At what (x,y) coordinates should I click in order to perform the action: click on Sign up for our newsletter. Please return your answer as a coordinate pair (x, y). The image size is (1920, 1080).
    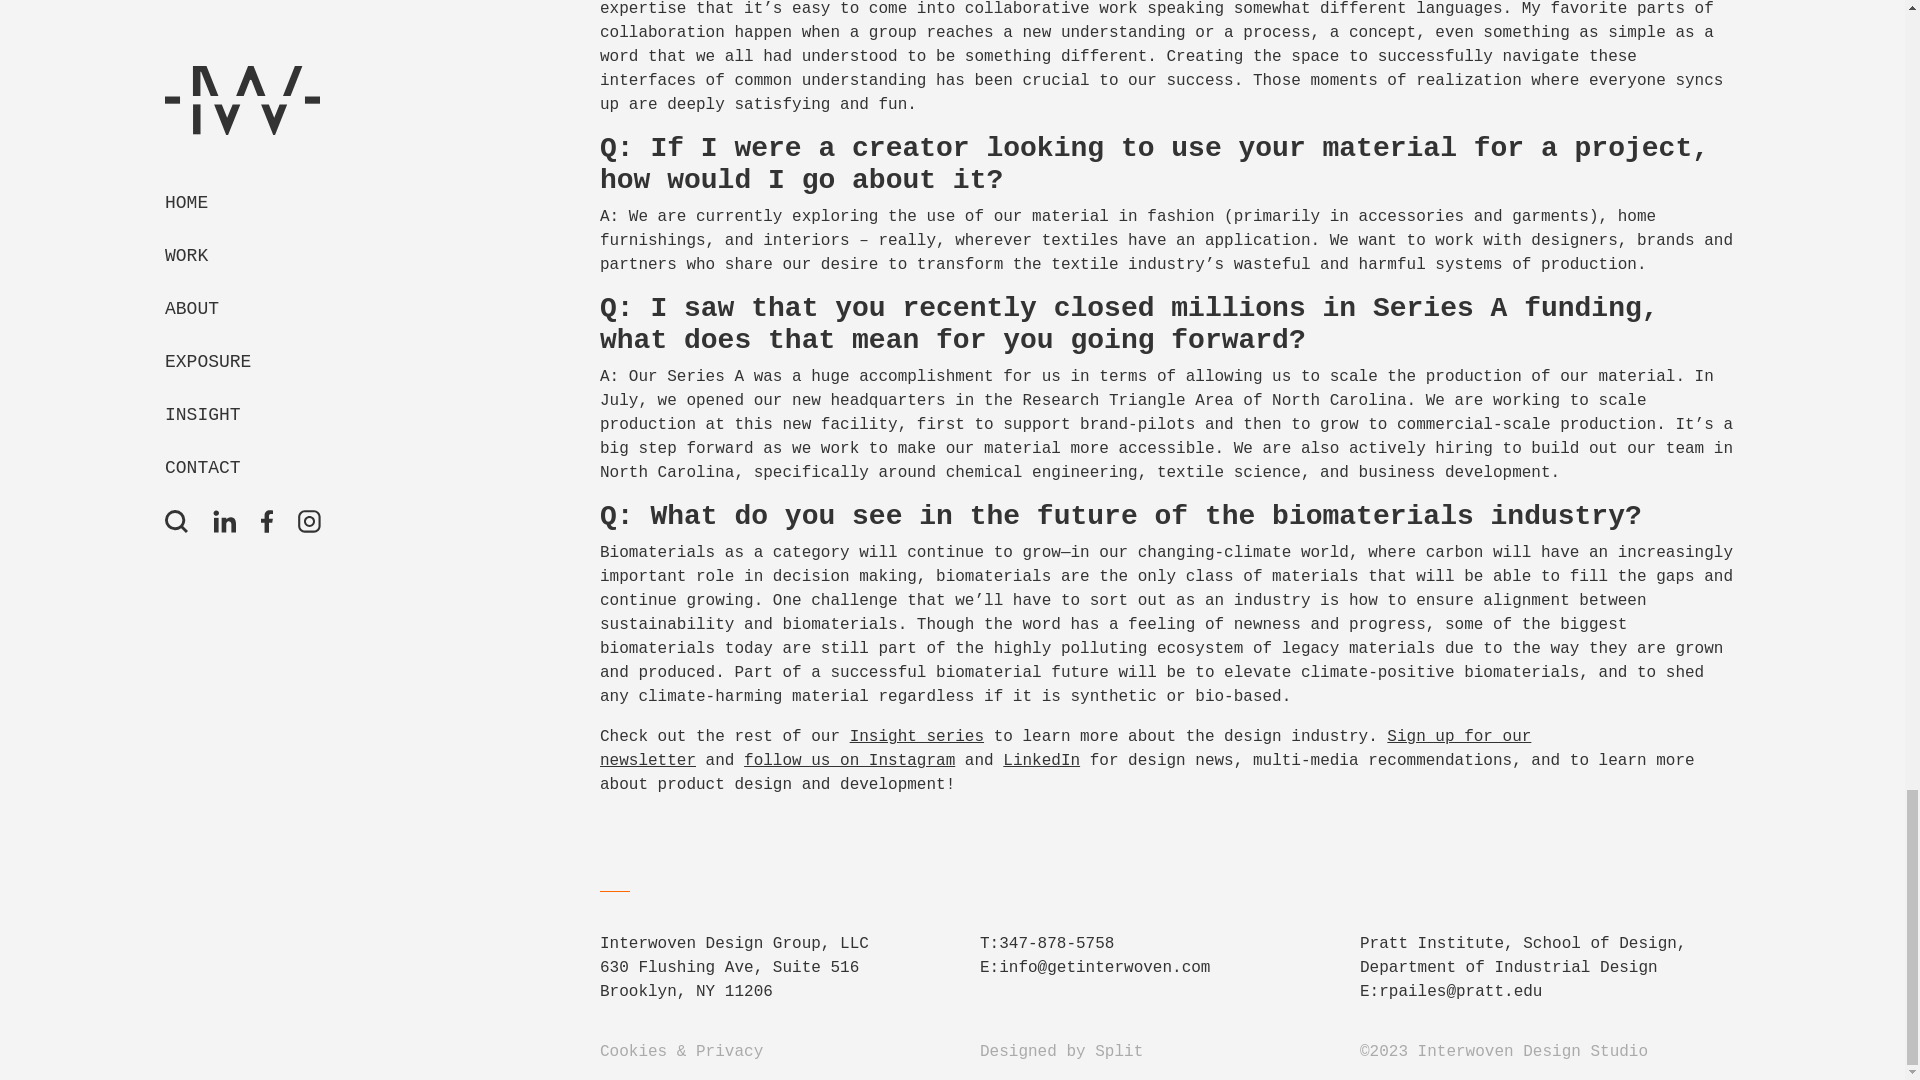
    Looking at the image, I should click on (1064, 748).